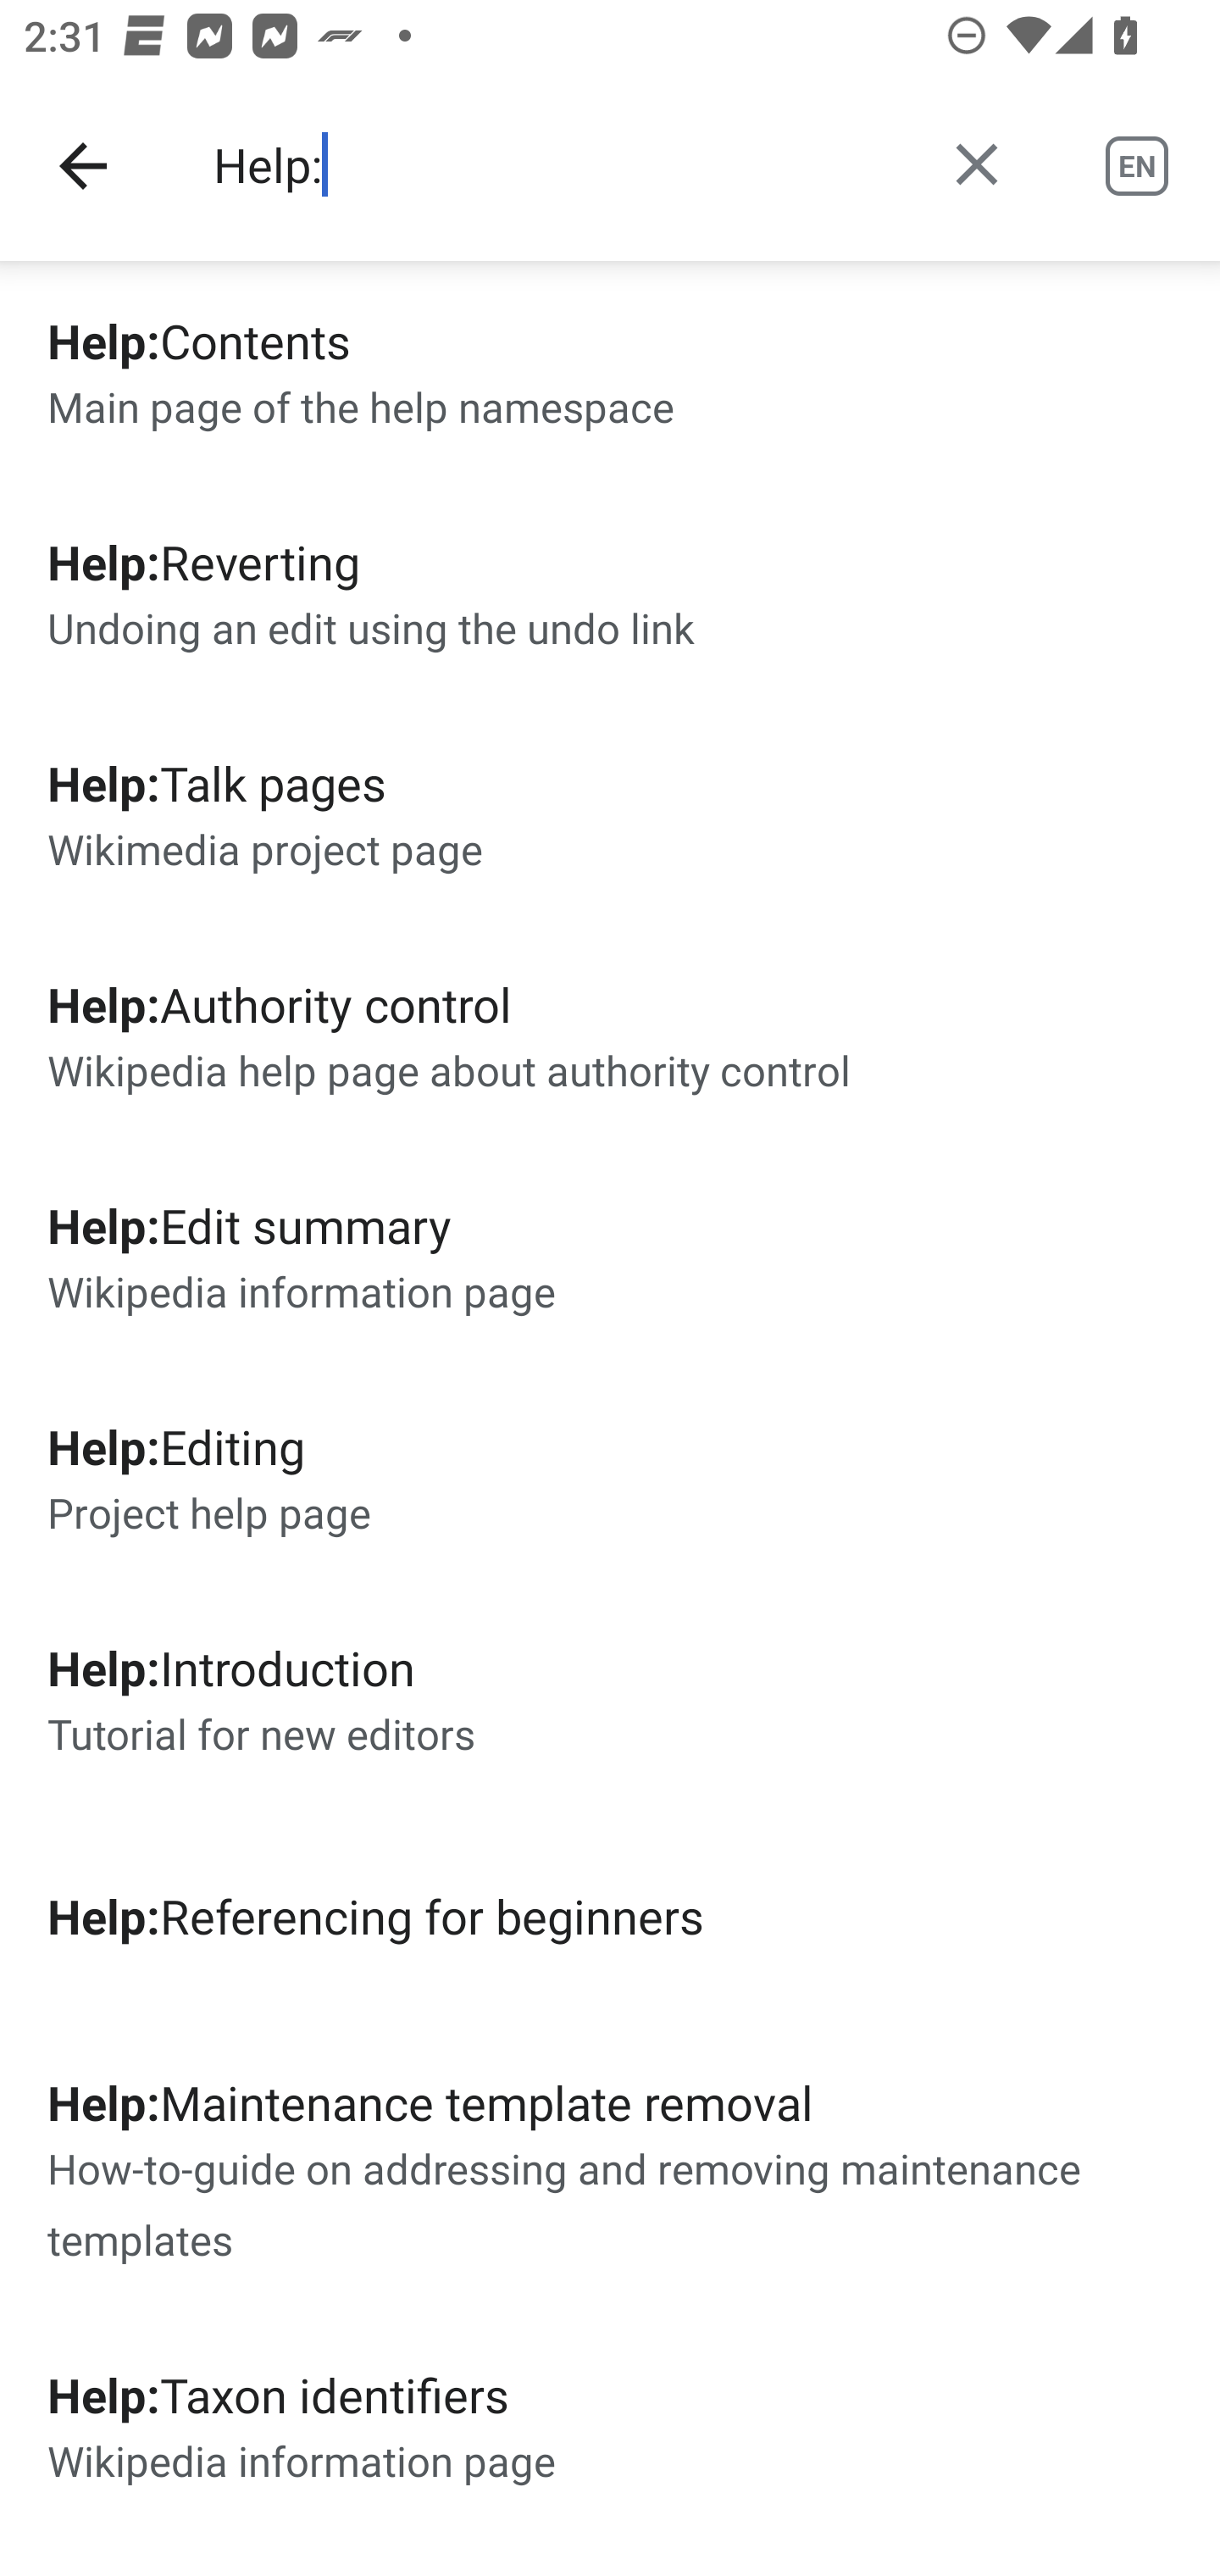  I want to click on Help:Referencing for beginners, so click(610, 1915).